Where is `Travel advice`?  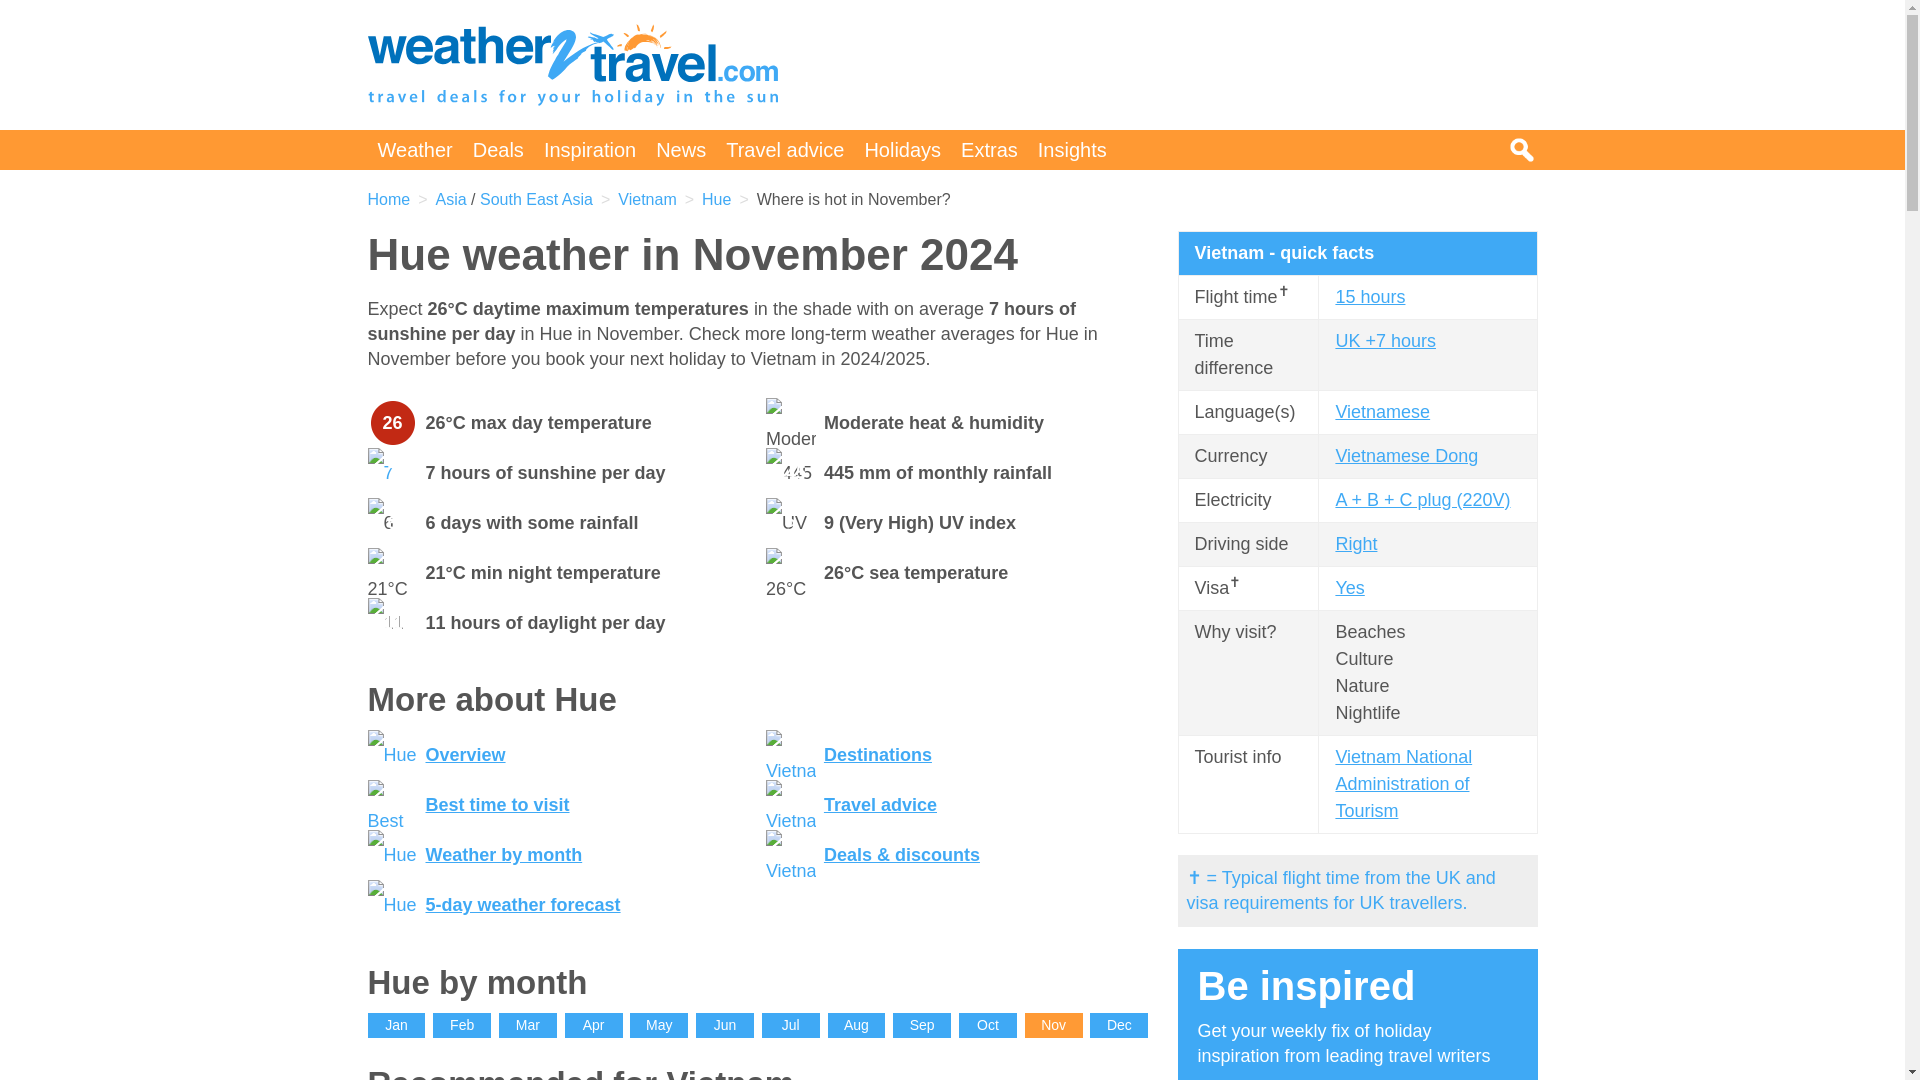
Travel advice is located at coordinates (880, 804).